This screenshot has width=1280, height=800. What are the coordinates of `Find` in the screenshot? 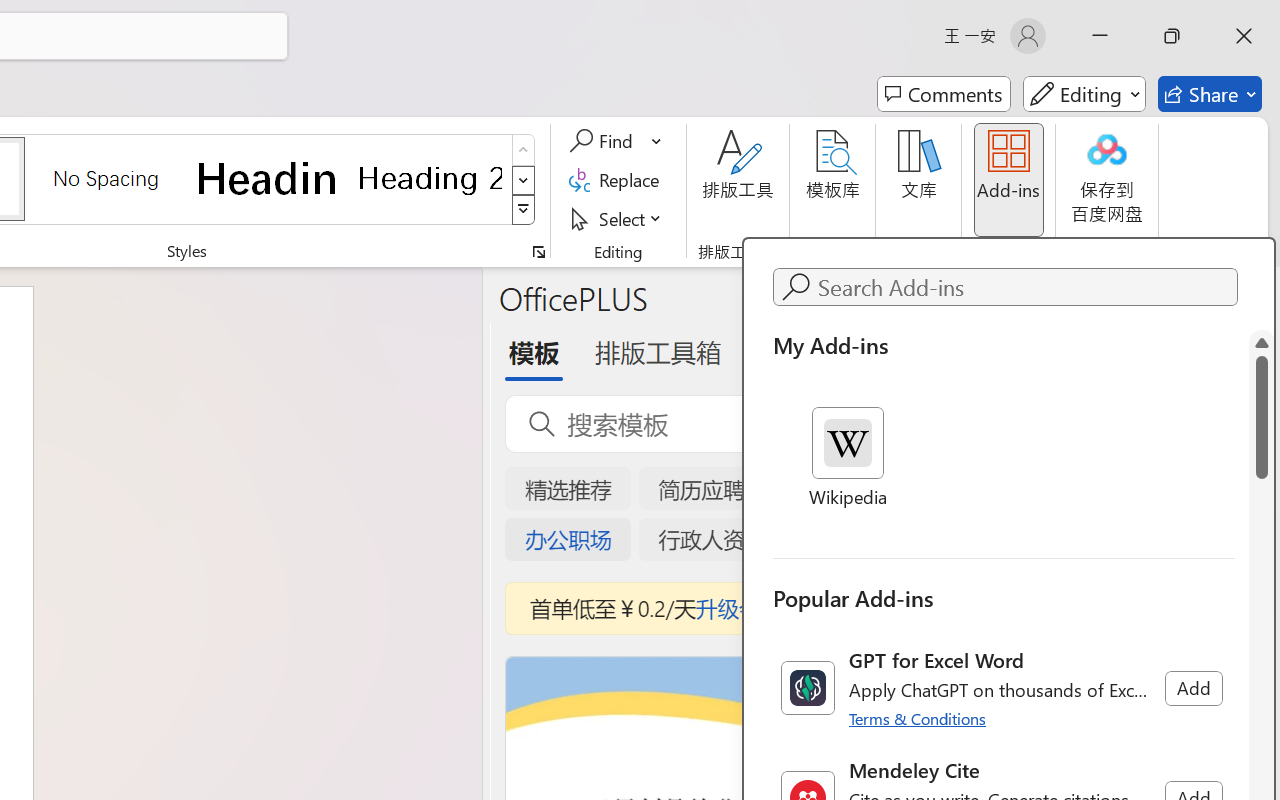 It's located at (616, 141).